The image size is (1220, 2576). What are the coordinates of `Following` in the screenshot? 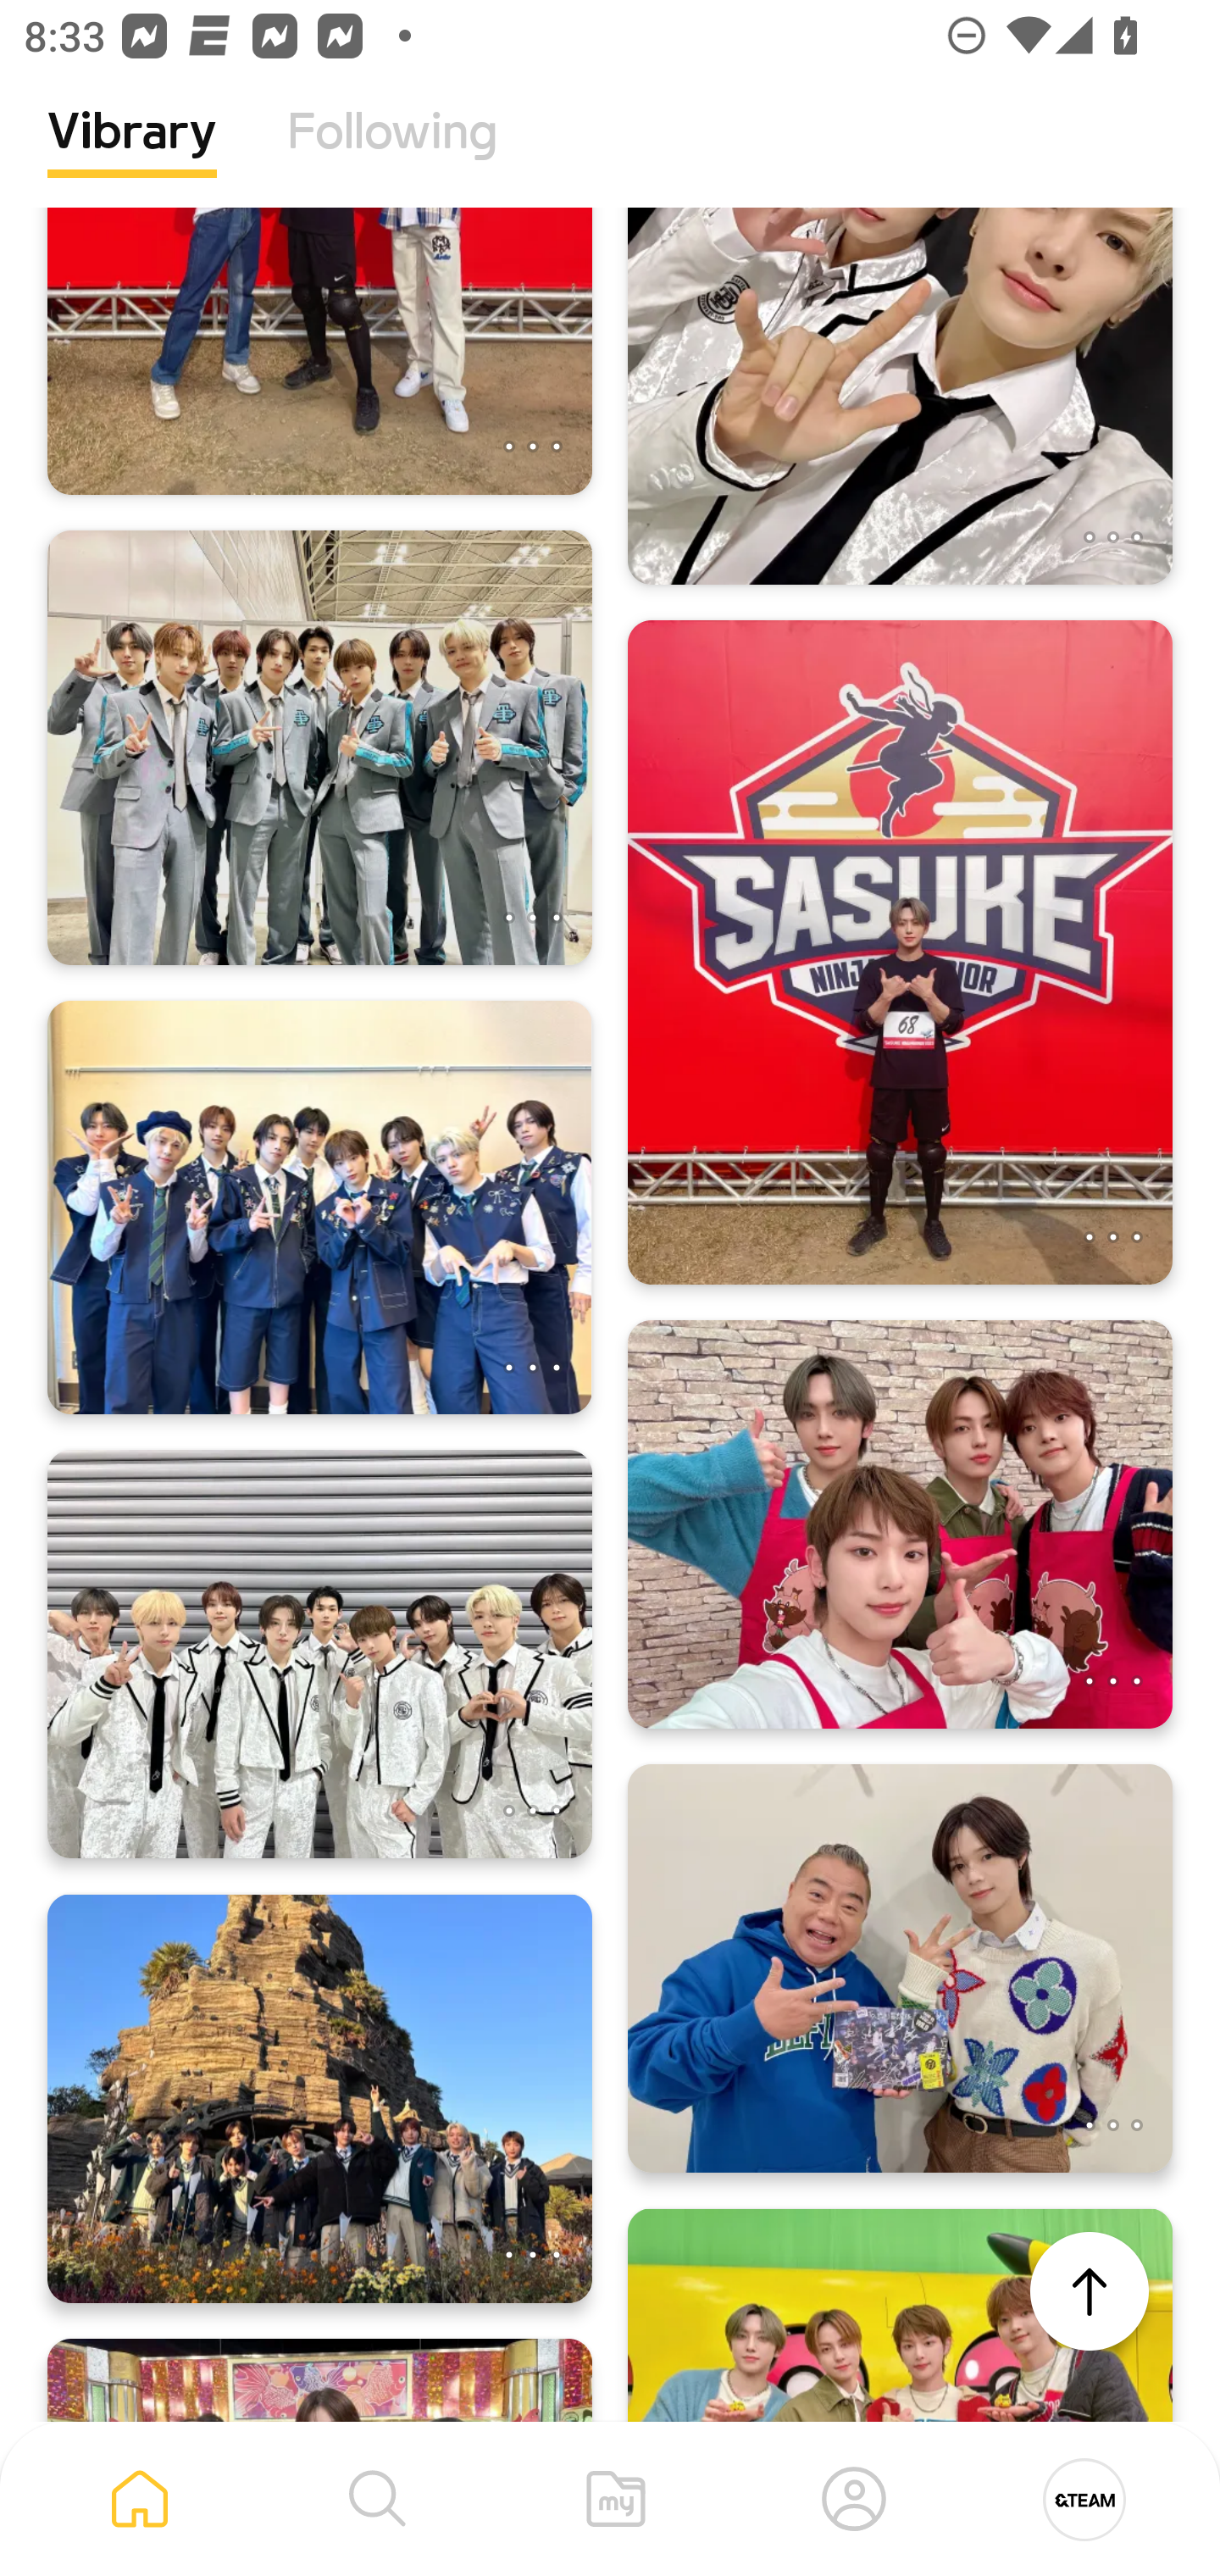 It's located at (392, 157).